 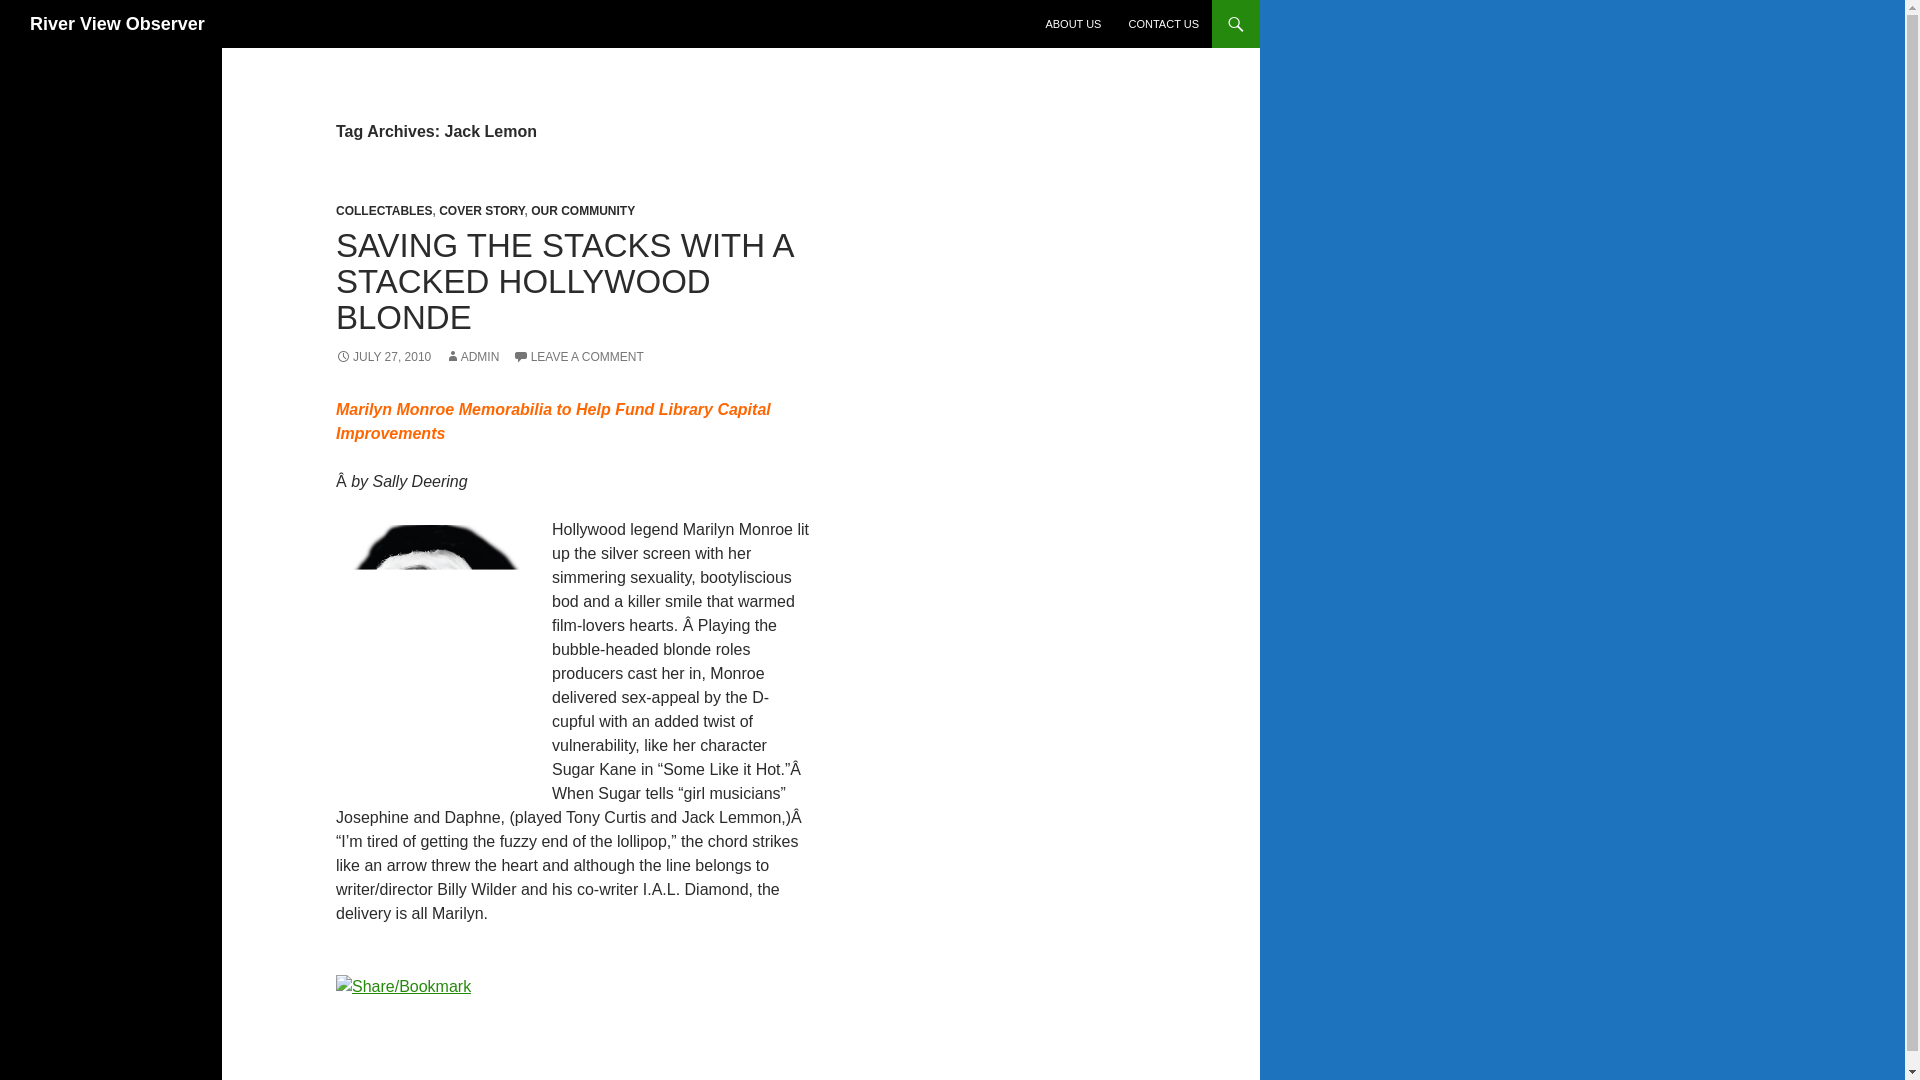 What do you see at coordinates (1072, 24) in the screenshot?
I see `ABOUT US` at bounding box center [1072, 24].